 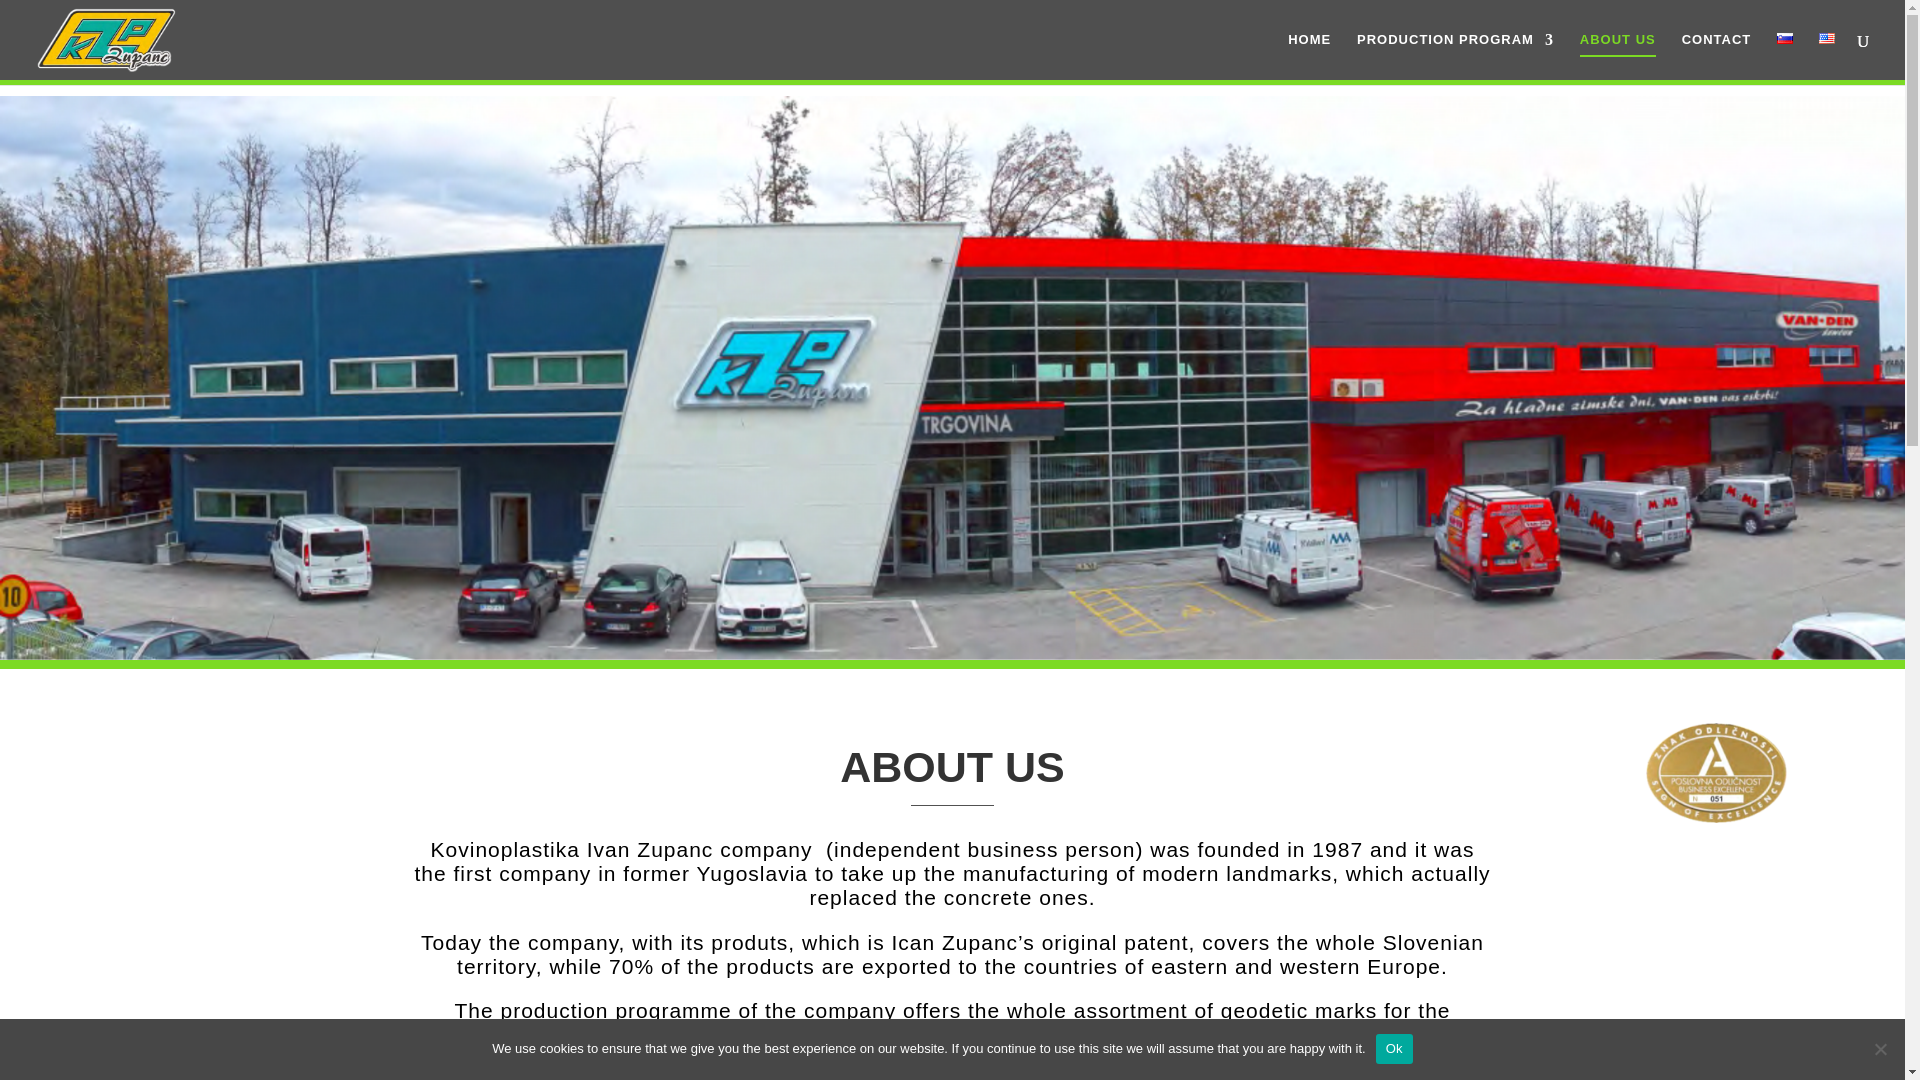 What do you see at coordinates (1880, 1048) in the screenshot?
I see `No` at bounding box center [1880, 1048].